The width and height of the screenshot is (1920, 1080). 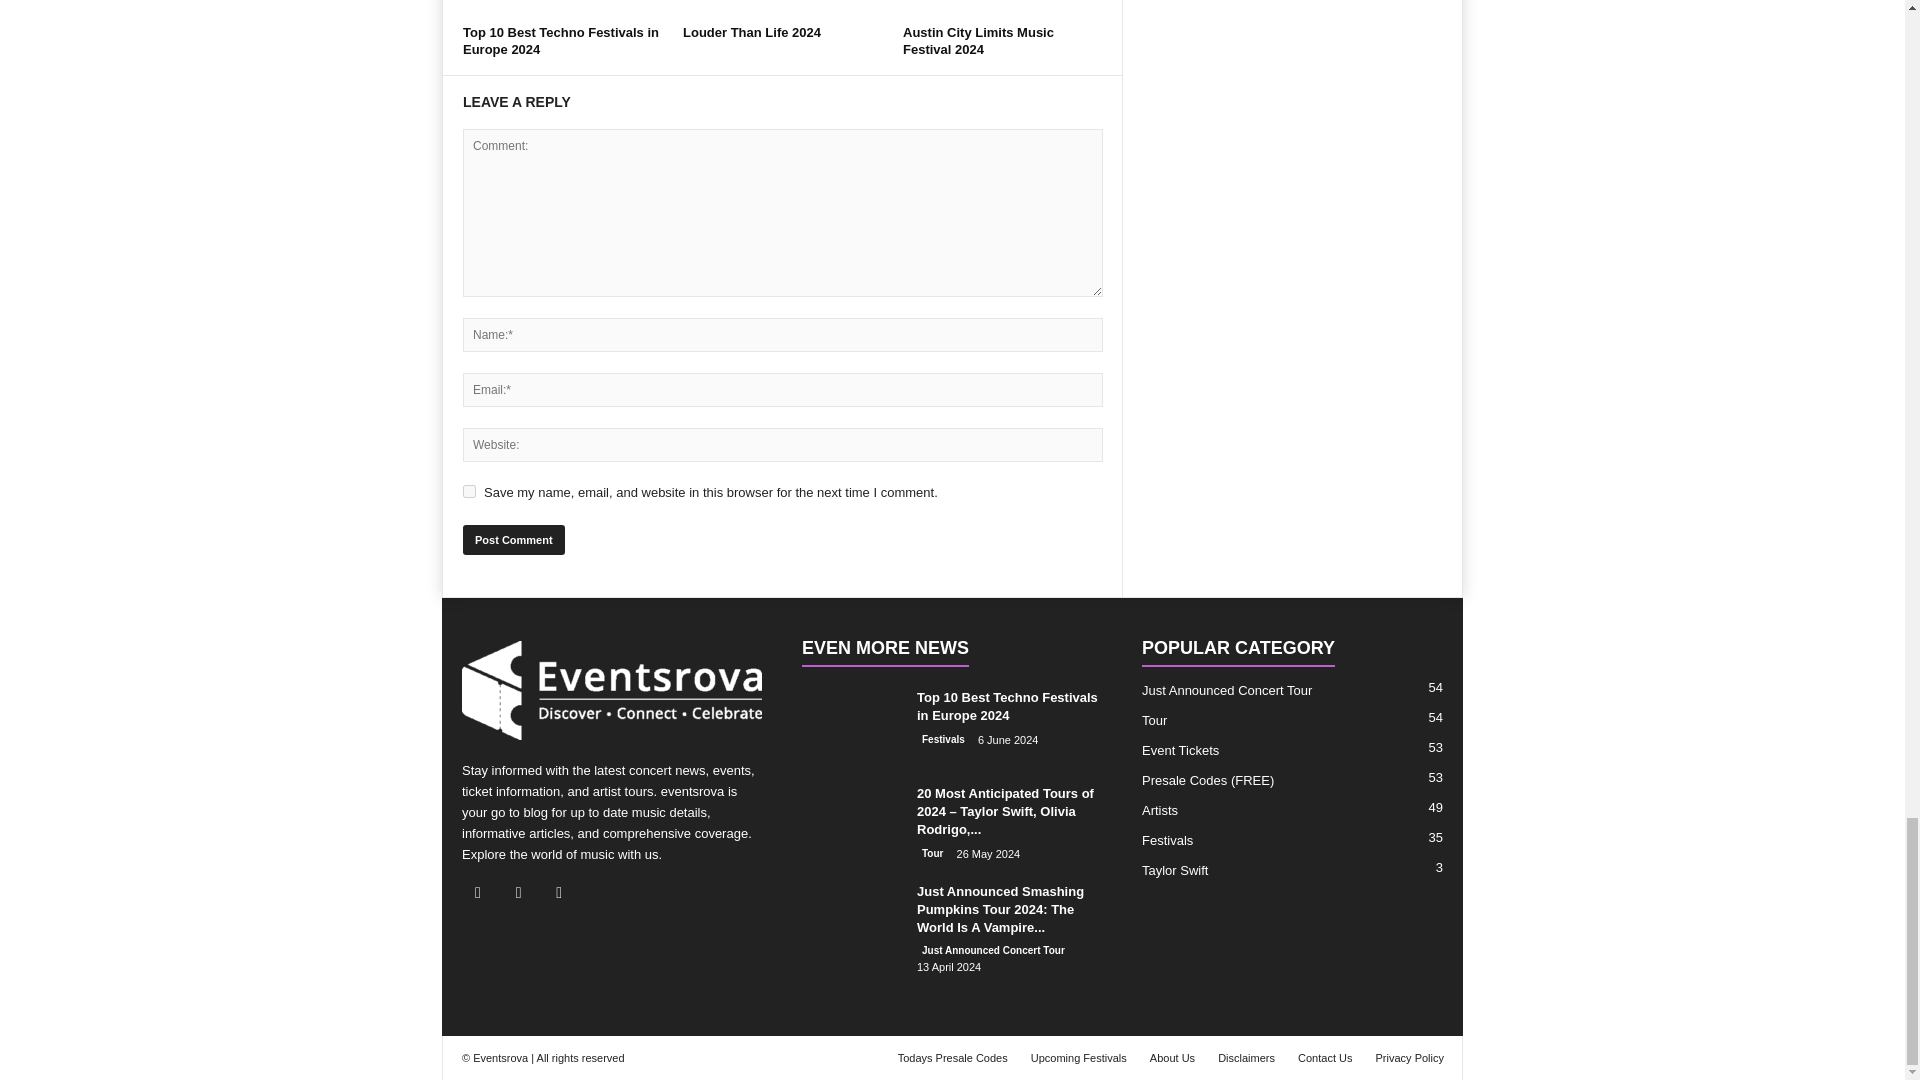 What do you see at coordinates (469, 490) in the screenshot?
I see `yes` at bounding box center [469, 490].